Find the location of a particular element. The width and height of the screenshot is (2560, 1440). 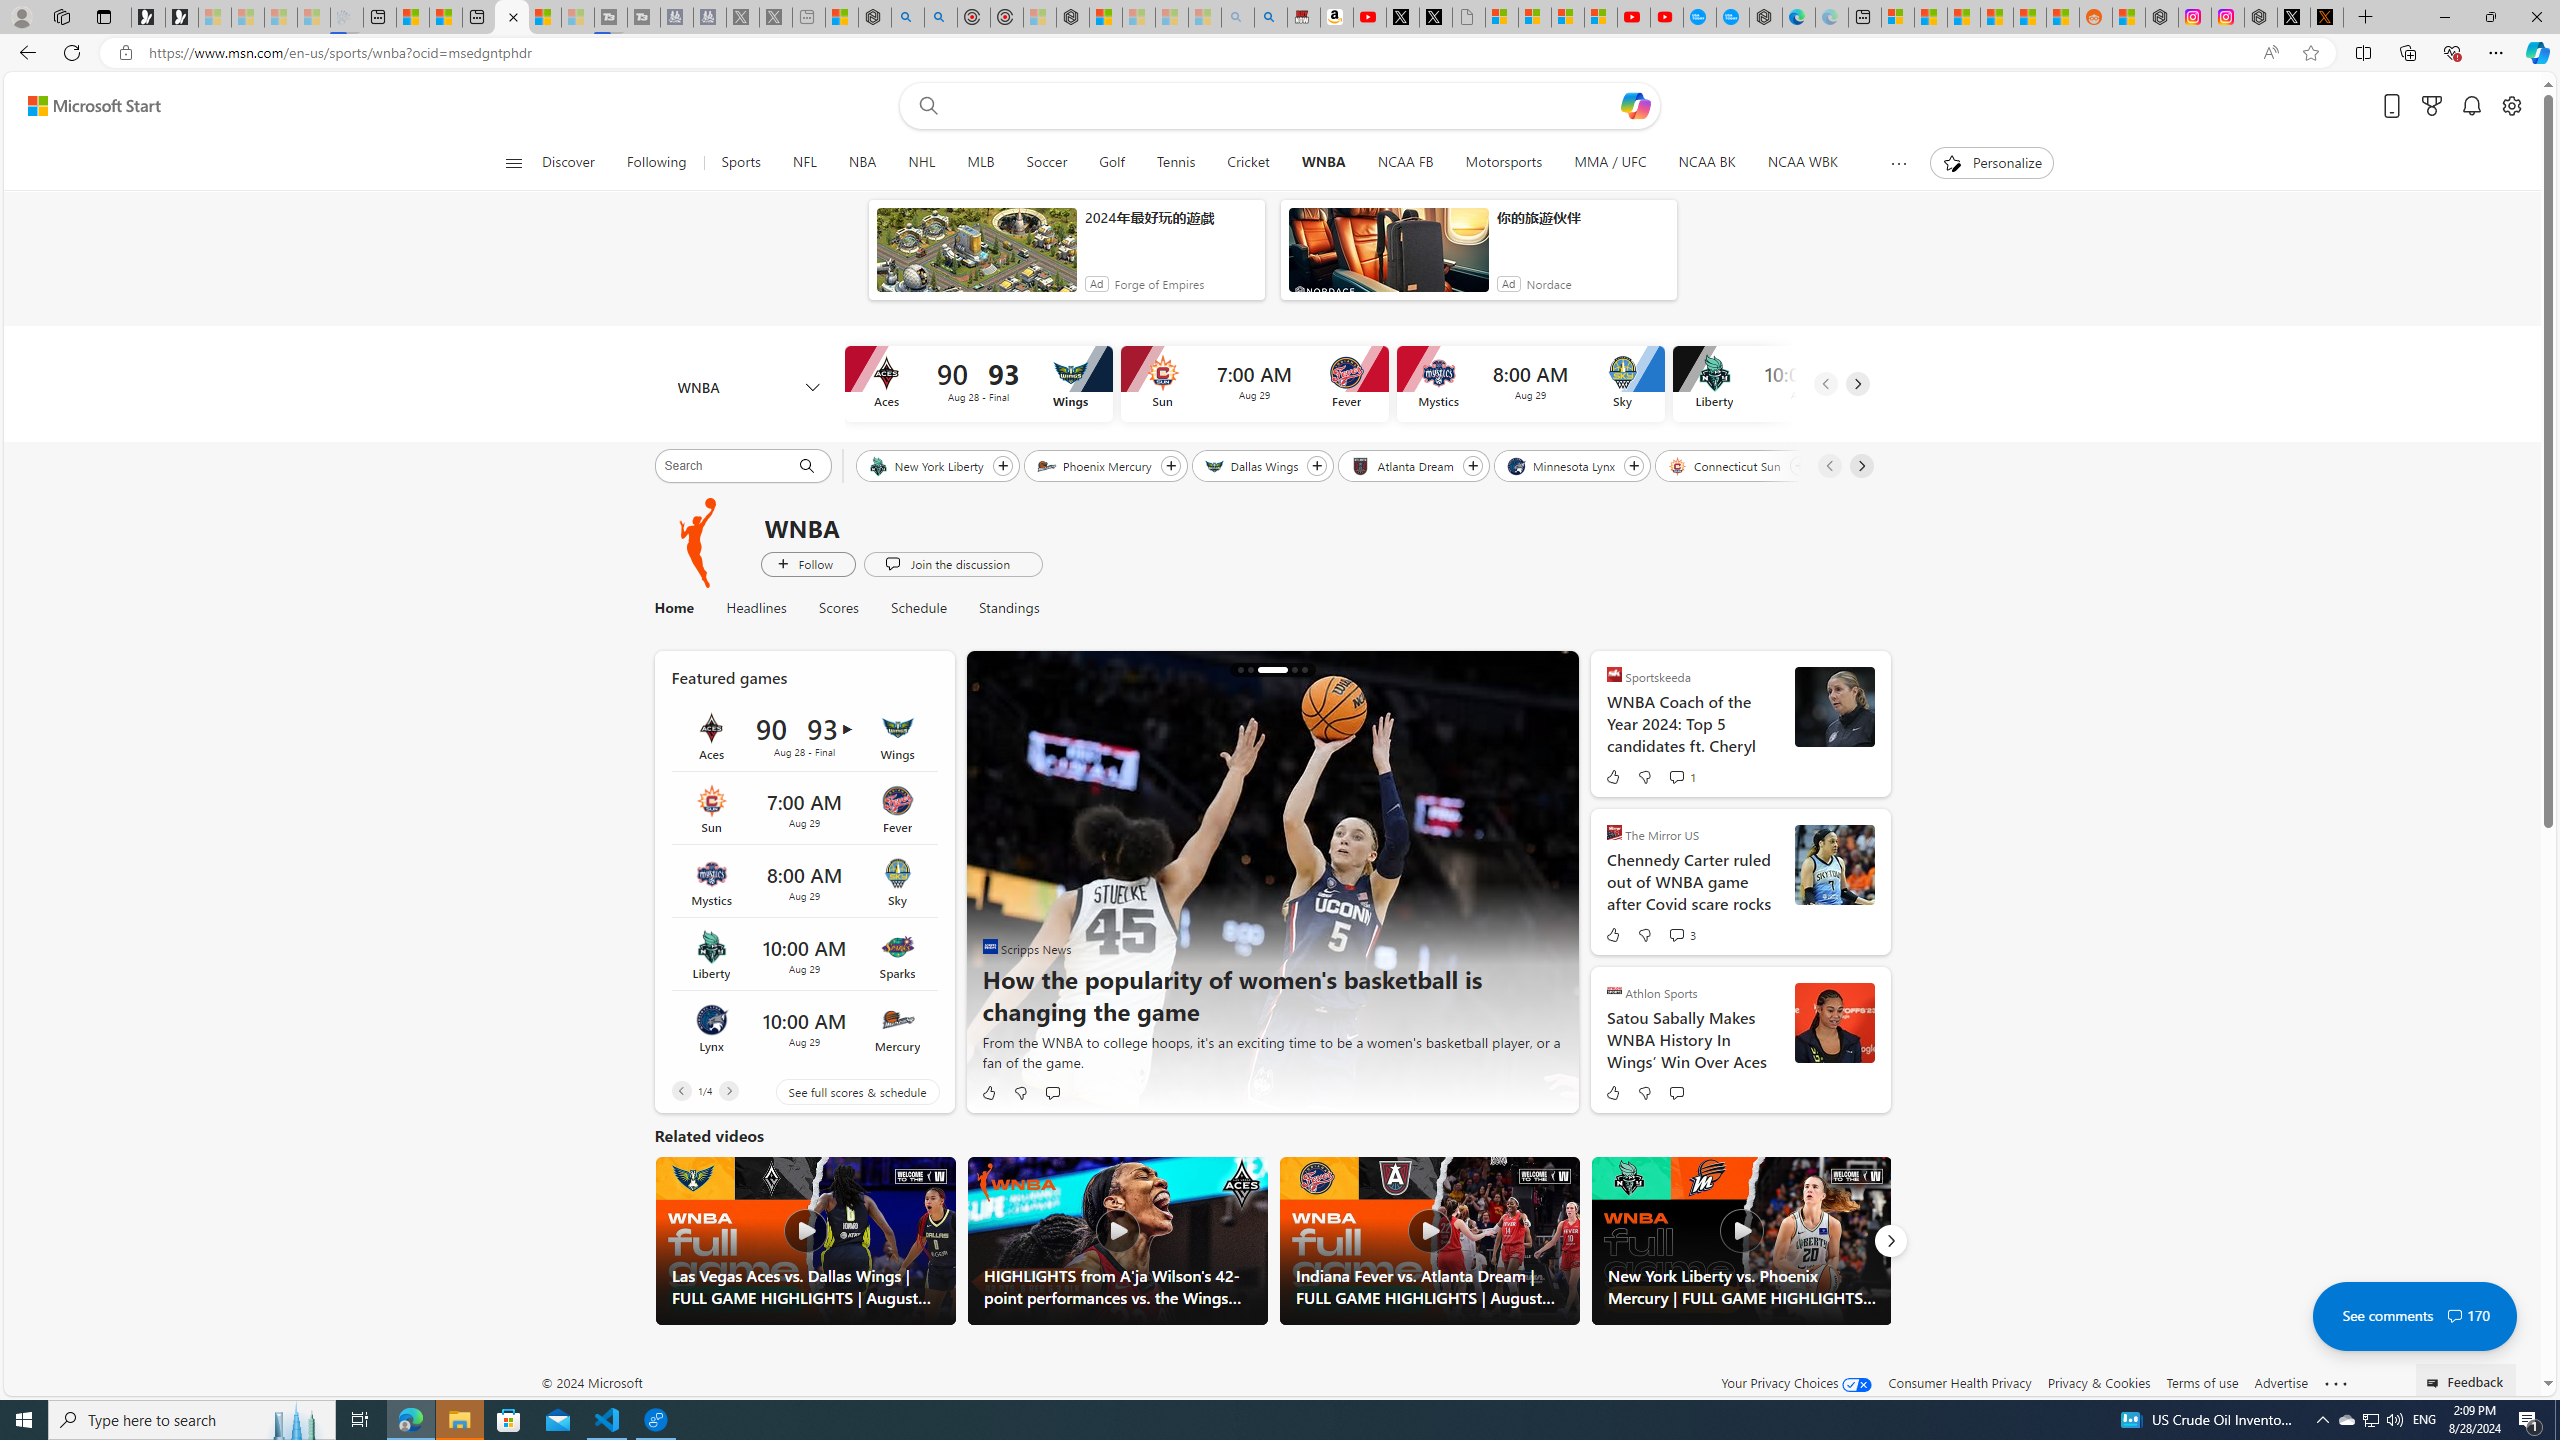

Skip to content is located at coordinates (86, 106).